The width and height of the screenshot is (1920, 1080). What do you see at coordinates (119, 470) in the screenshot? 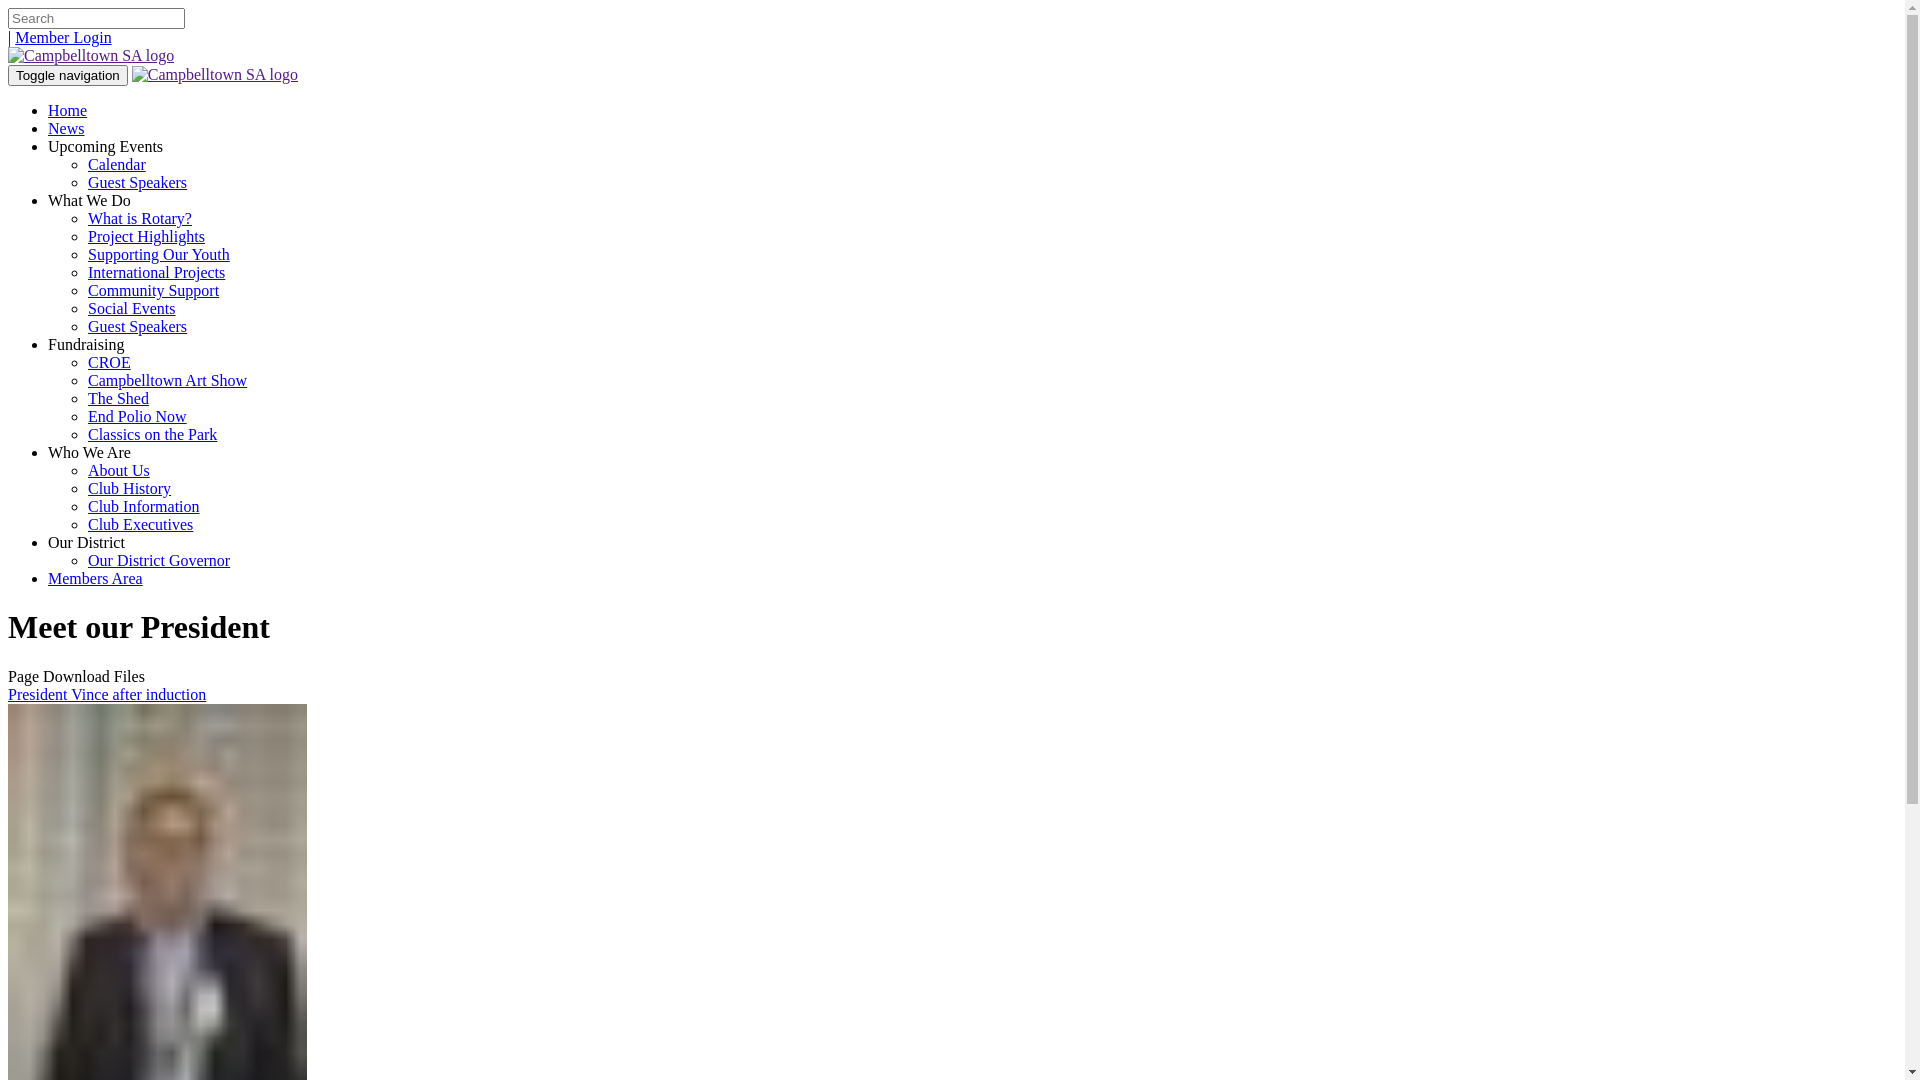
I see `About Us` at bounding box center [119, 470].